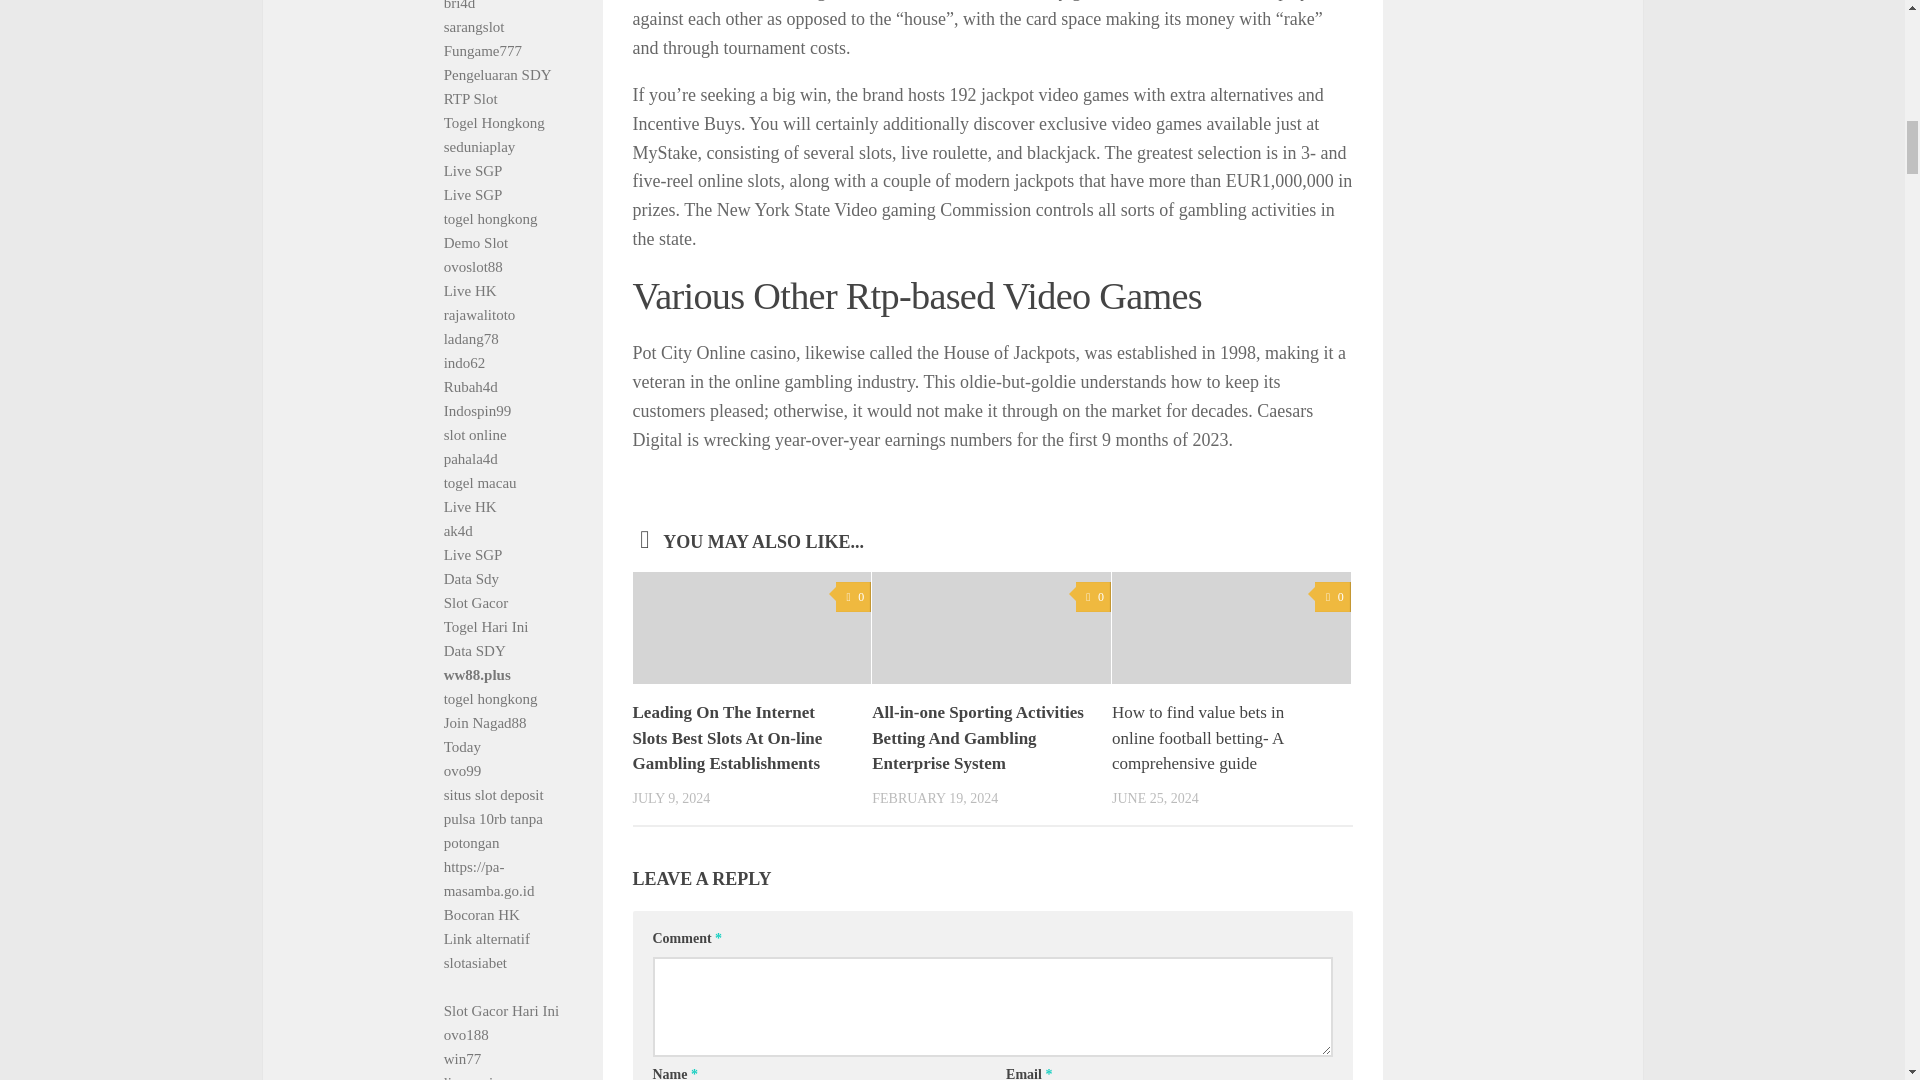 Image resolution: width=1920 pixels, height=1080 pixels. What do you see at coordinates (1093, 598) in the screenshot?
I see `0` at bounding box center [1093, 598].